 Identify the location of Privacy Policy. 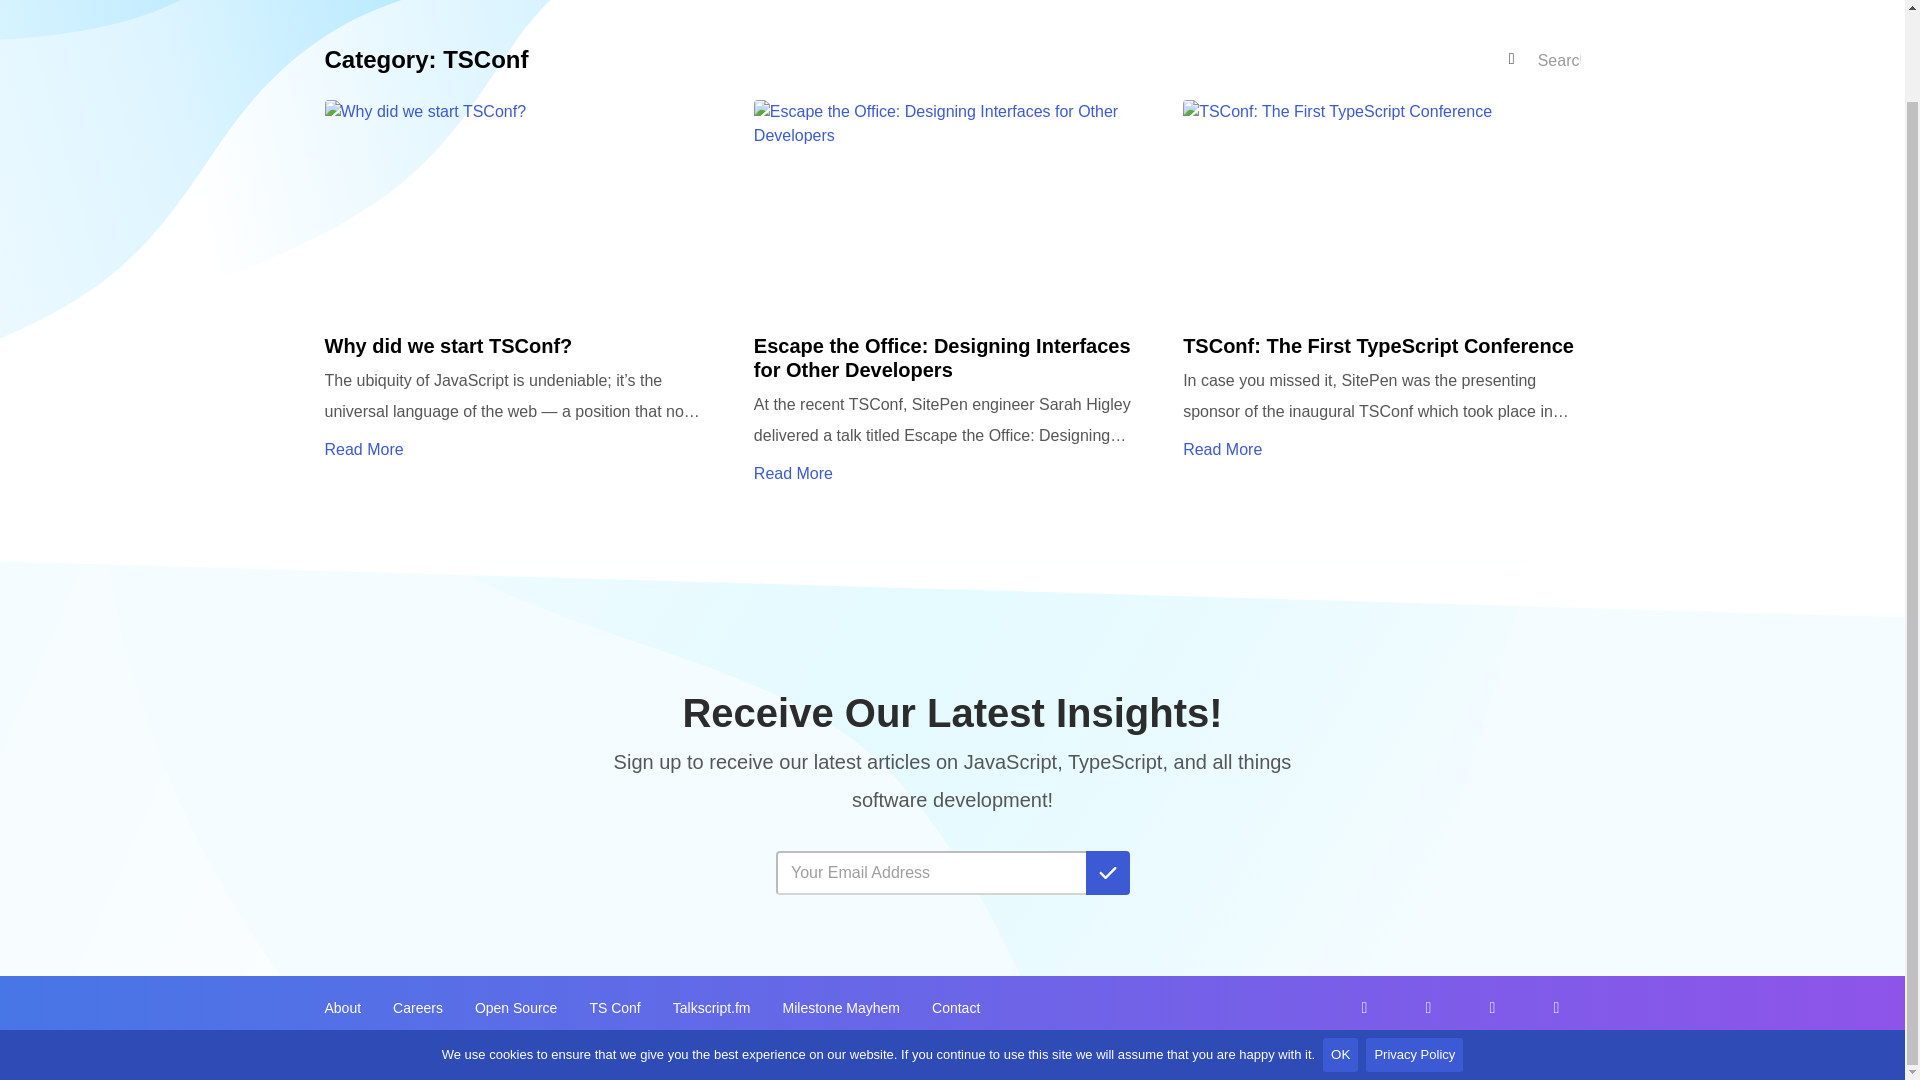
(1542, 1060).